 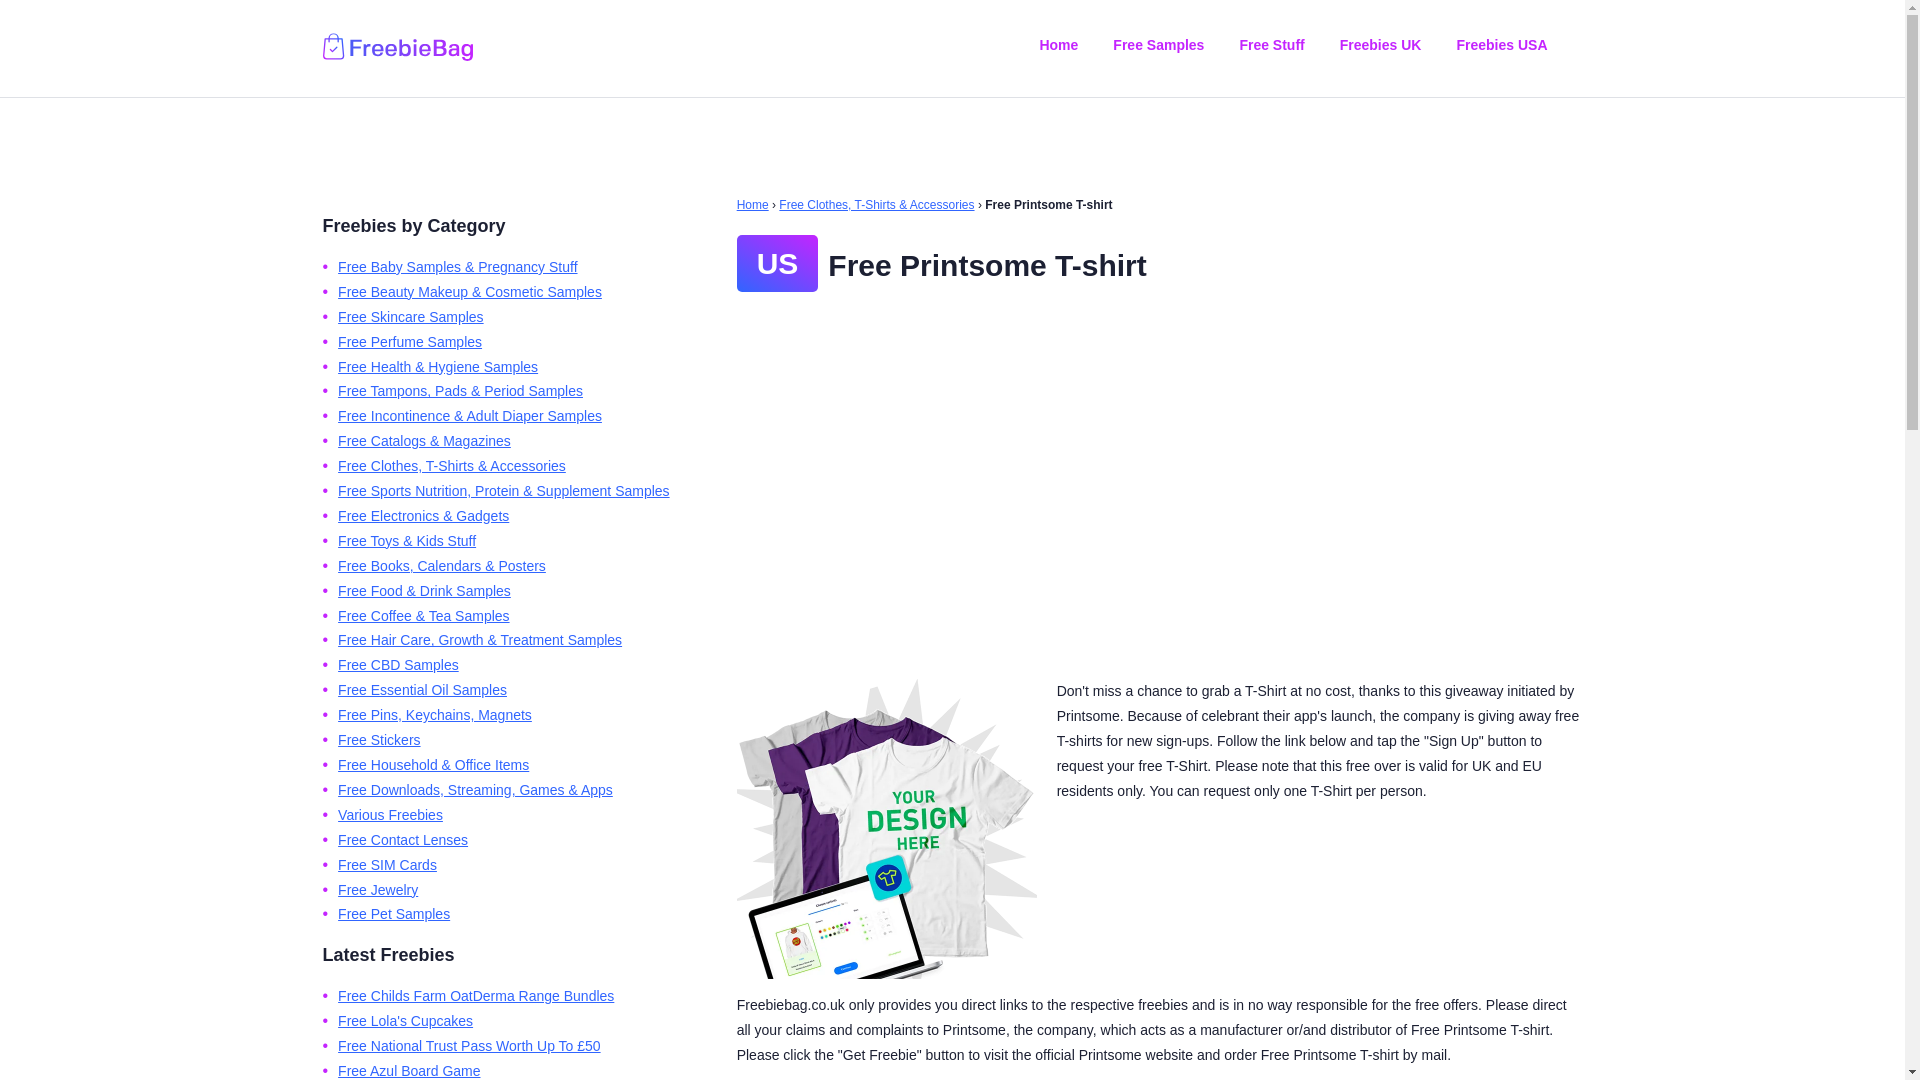 I want to click on Home, so click(x=753, y=204).